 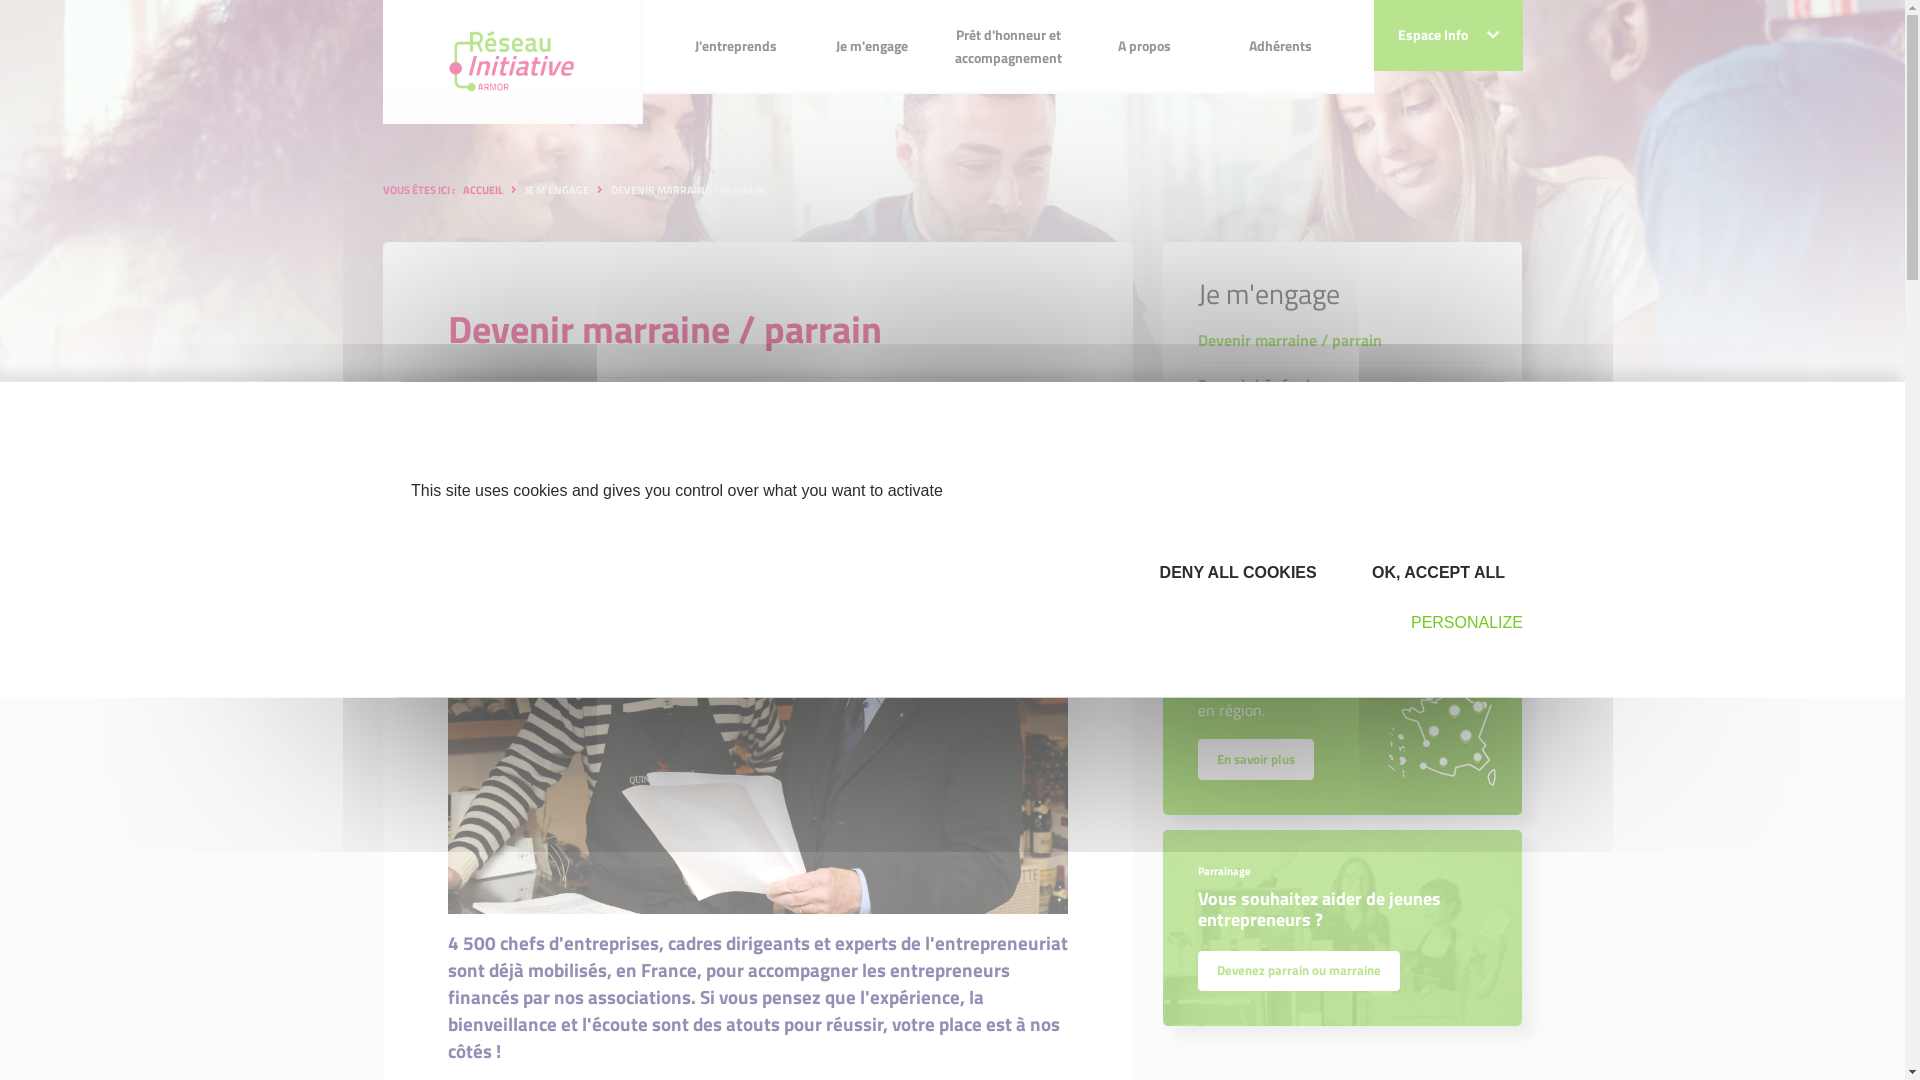 What do you see at coordinates (1434, 572) in the screenshot?
I see `OK, ACCEPT ALL` at bounding box center [1434, 572].